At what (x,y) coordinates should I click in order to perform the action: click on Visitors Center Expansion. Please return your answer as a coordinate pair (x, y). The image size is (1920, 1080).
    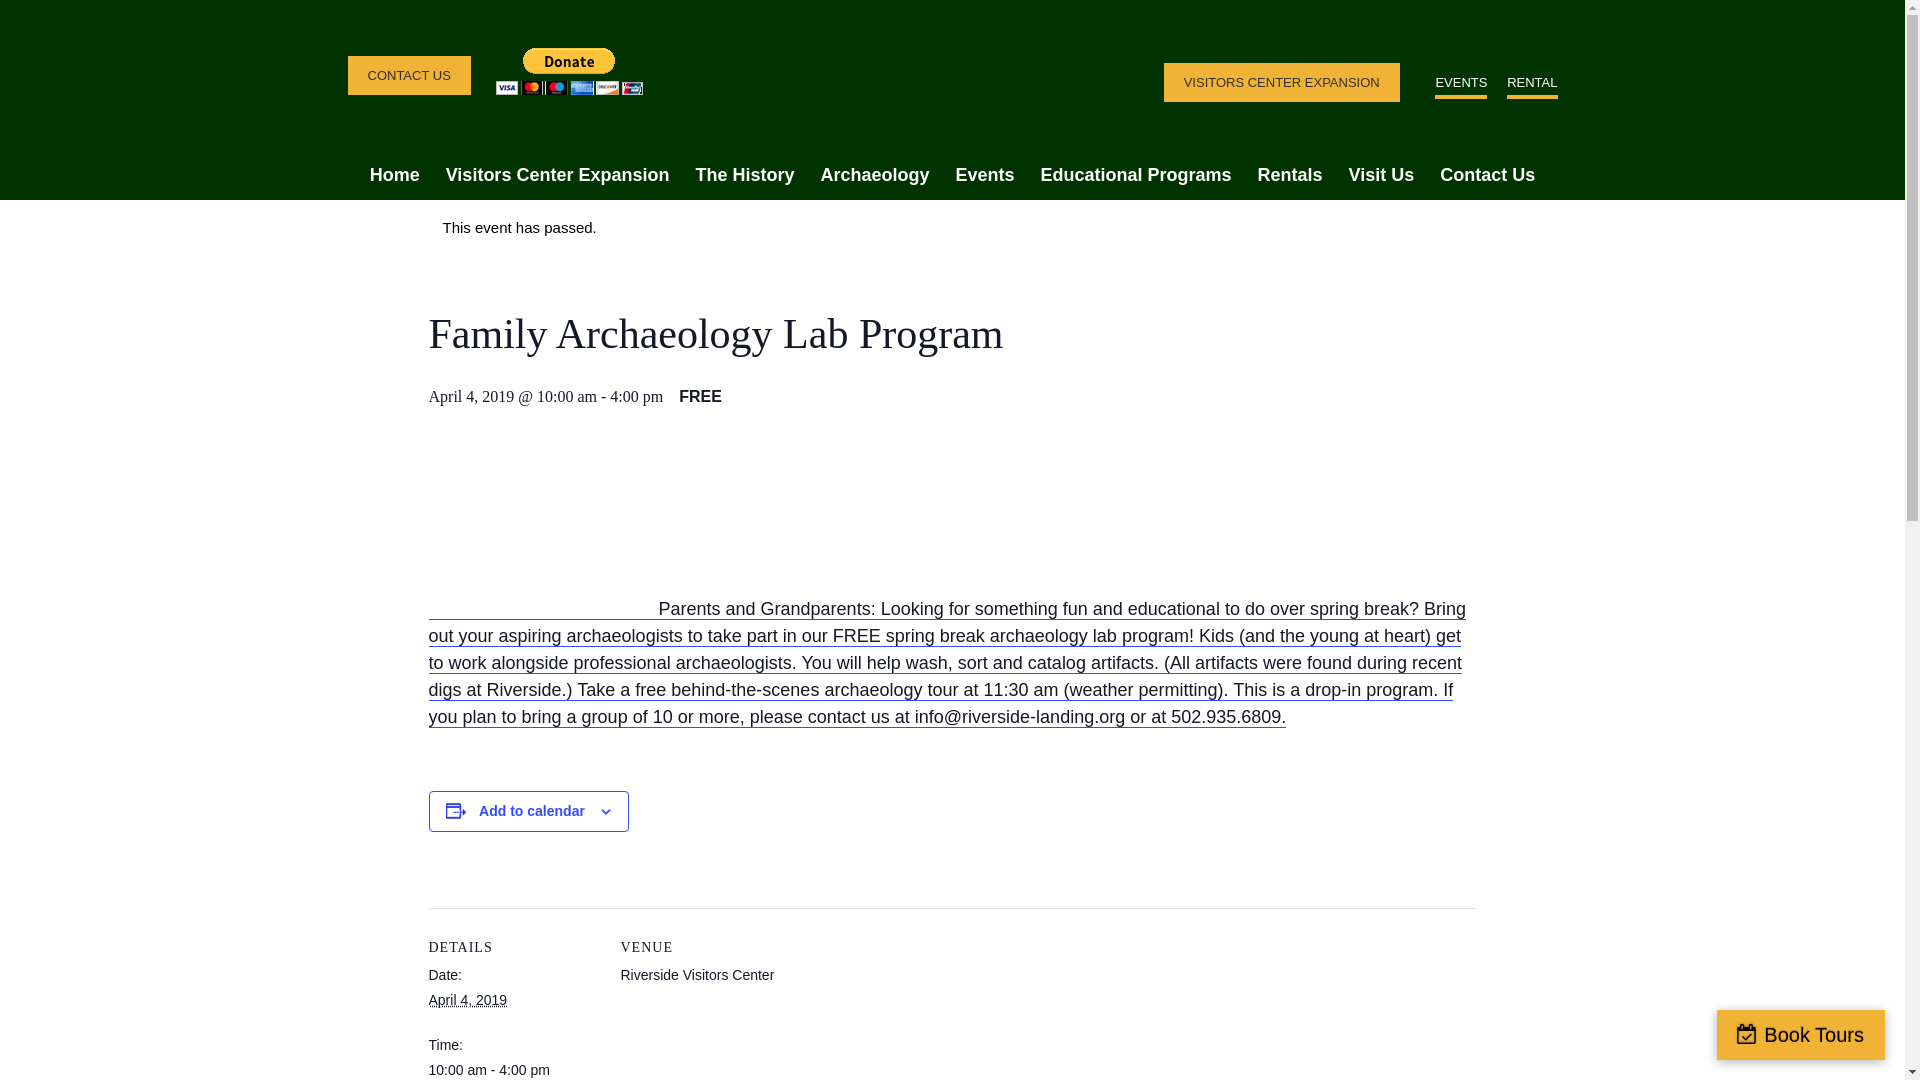
    Looking at the image, I should click on (558, 174).